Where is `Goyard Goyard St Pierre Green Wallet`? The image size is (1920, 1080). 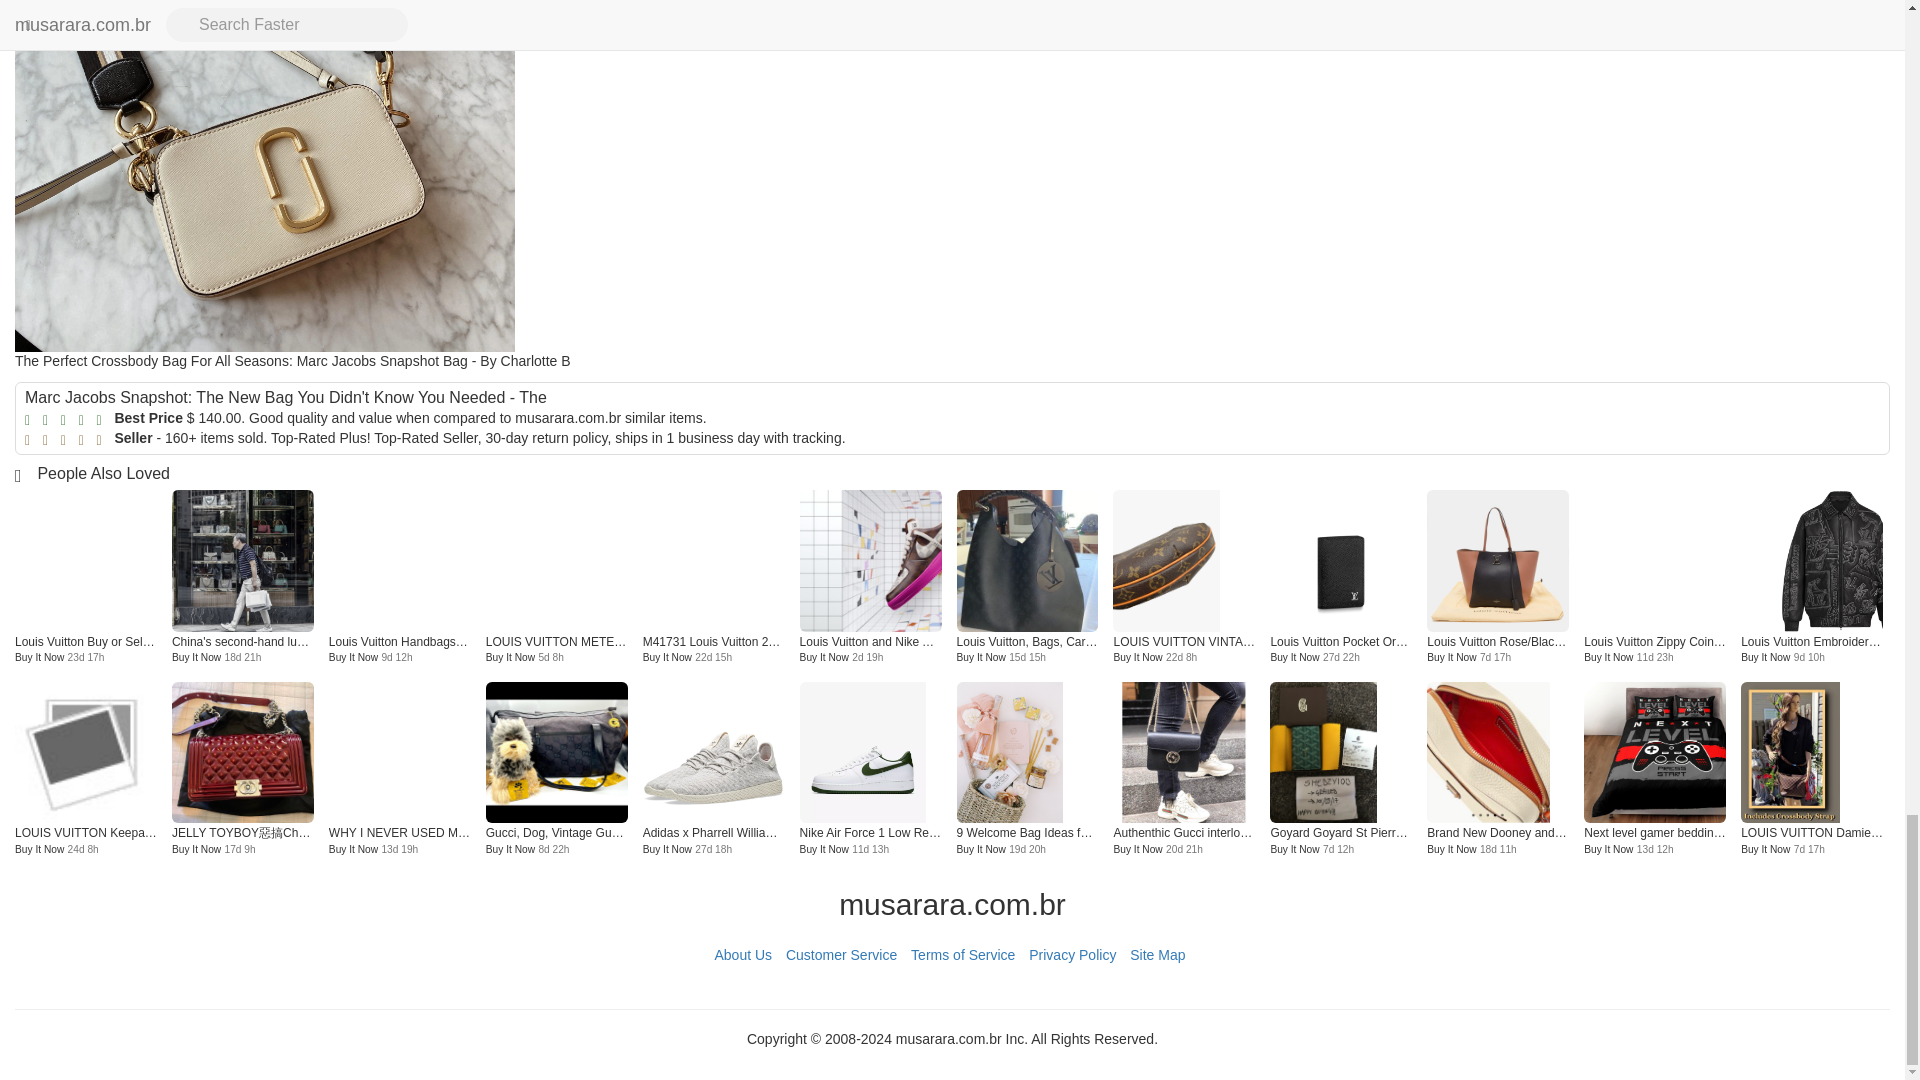 Goyard Goyard St Pierre Green Wallet is located at coordinates (1340, 761).